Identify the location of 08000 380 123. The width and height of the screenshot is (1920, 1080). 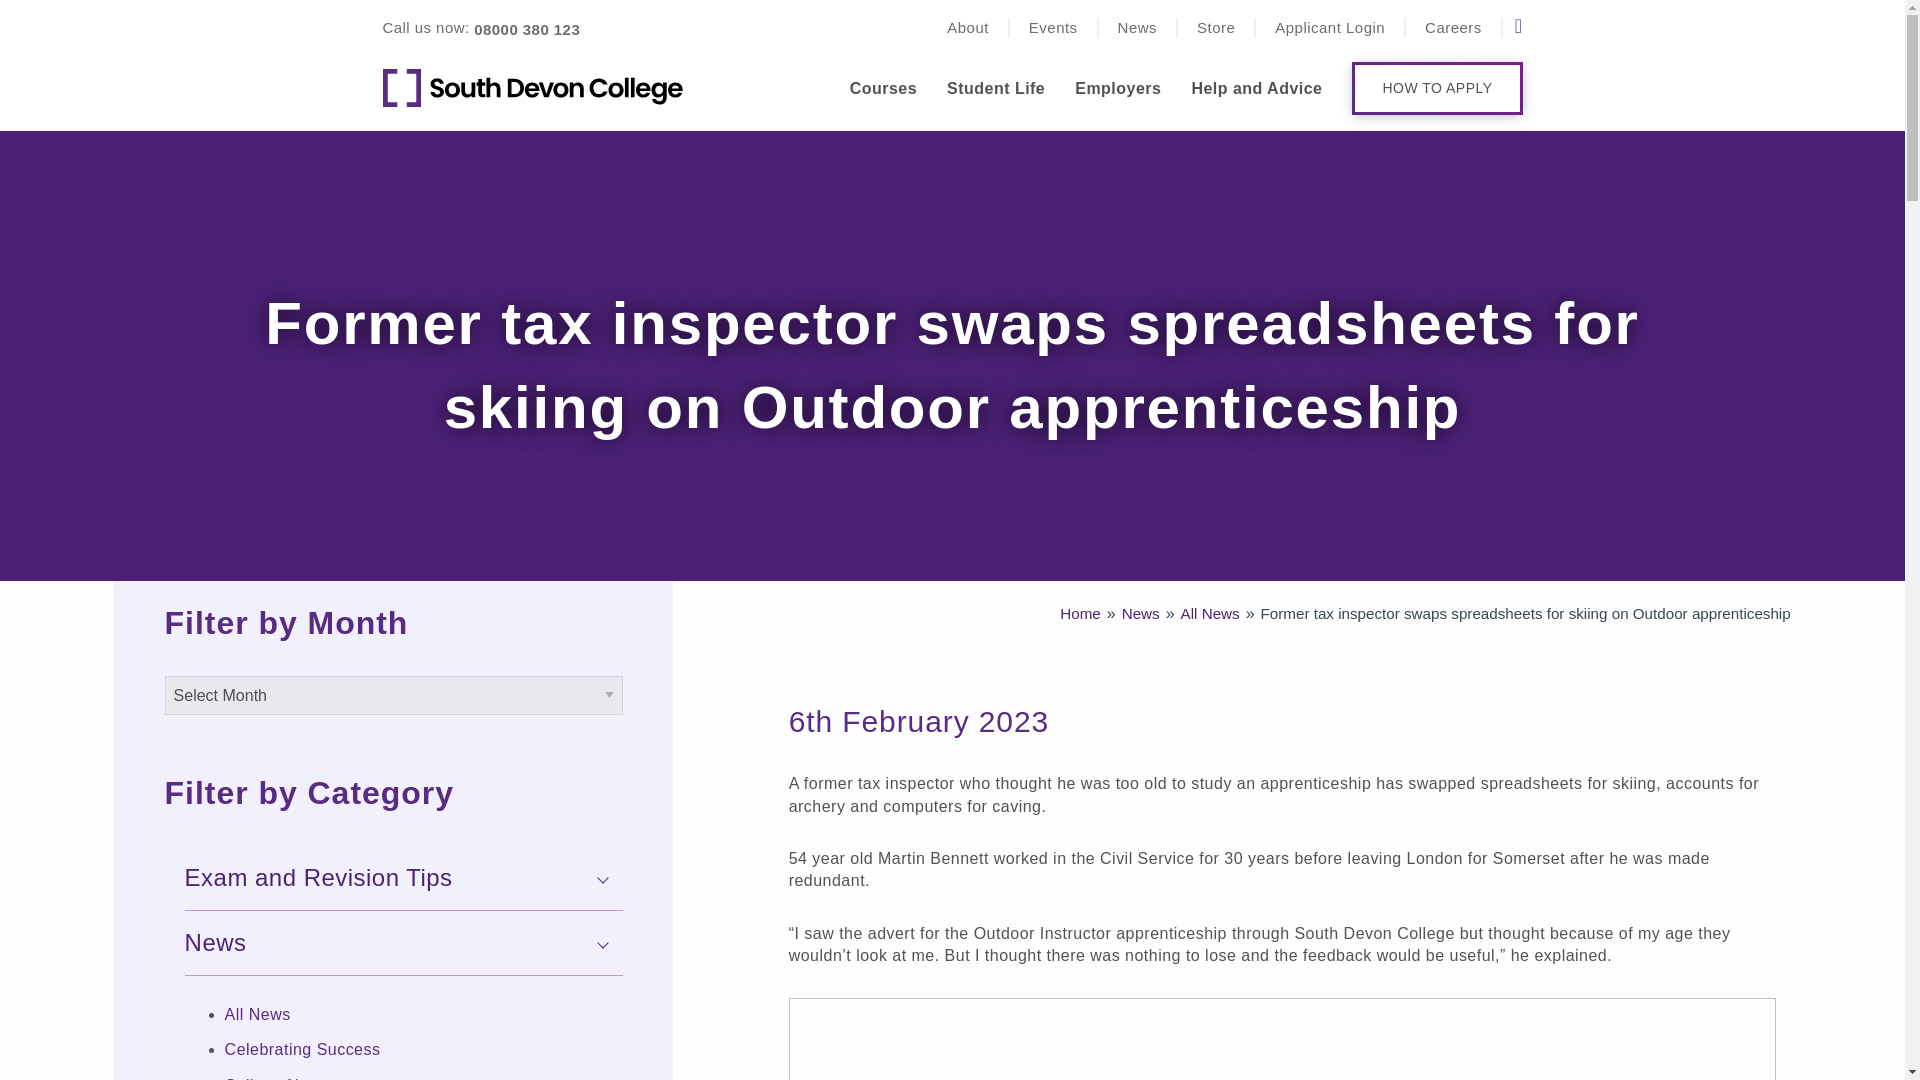
(526, 29).